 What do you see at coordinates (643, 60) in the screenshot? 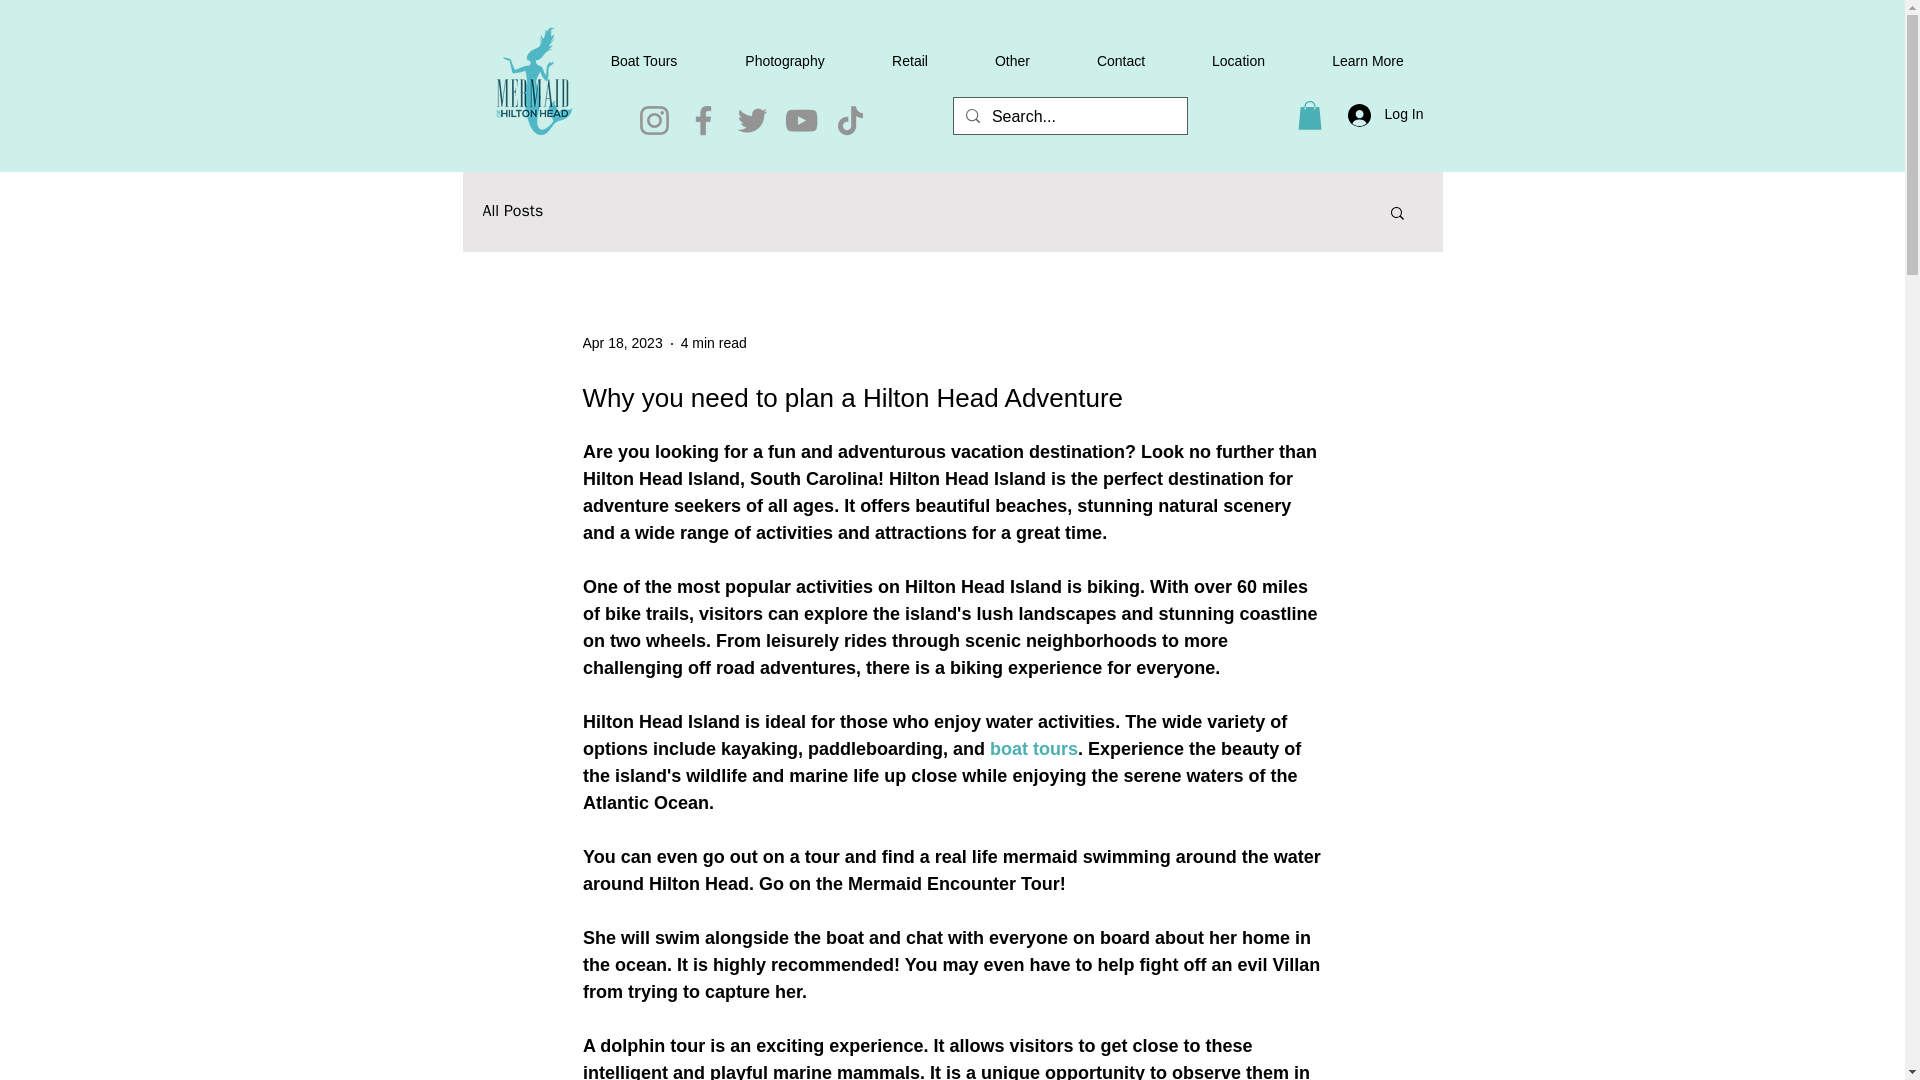
I see `Boat Tours` at bounding box center [643, 60].